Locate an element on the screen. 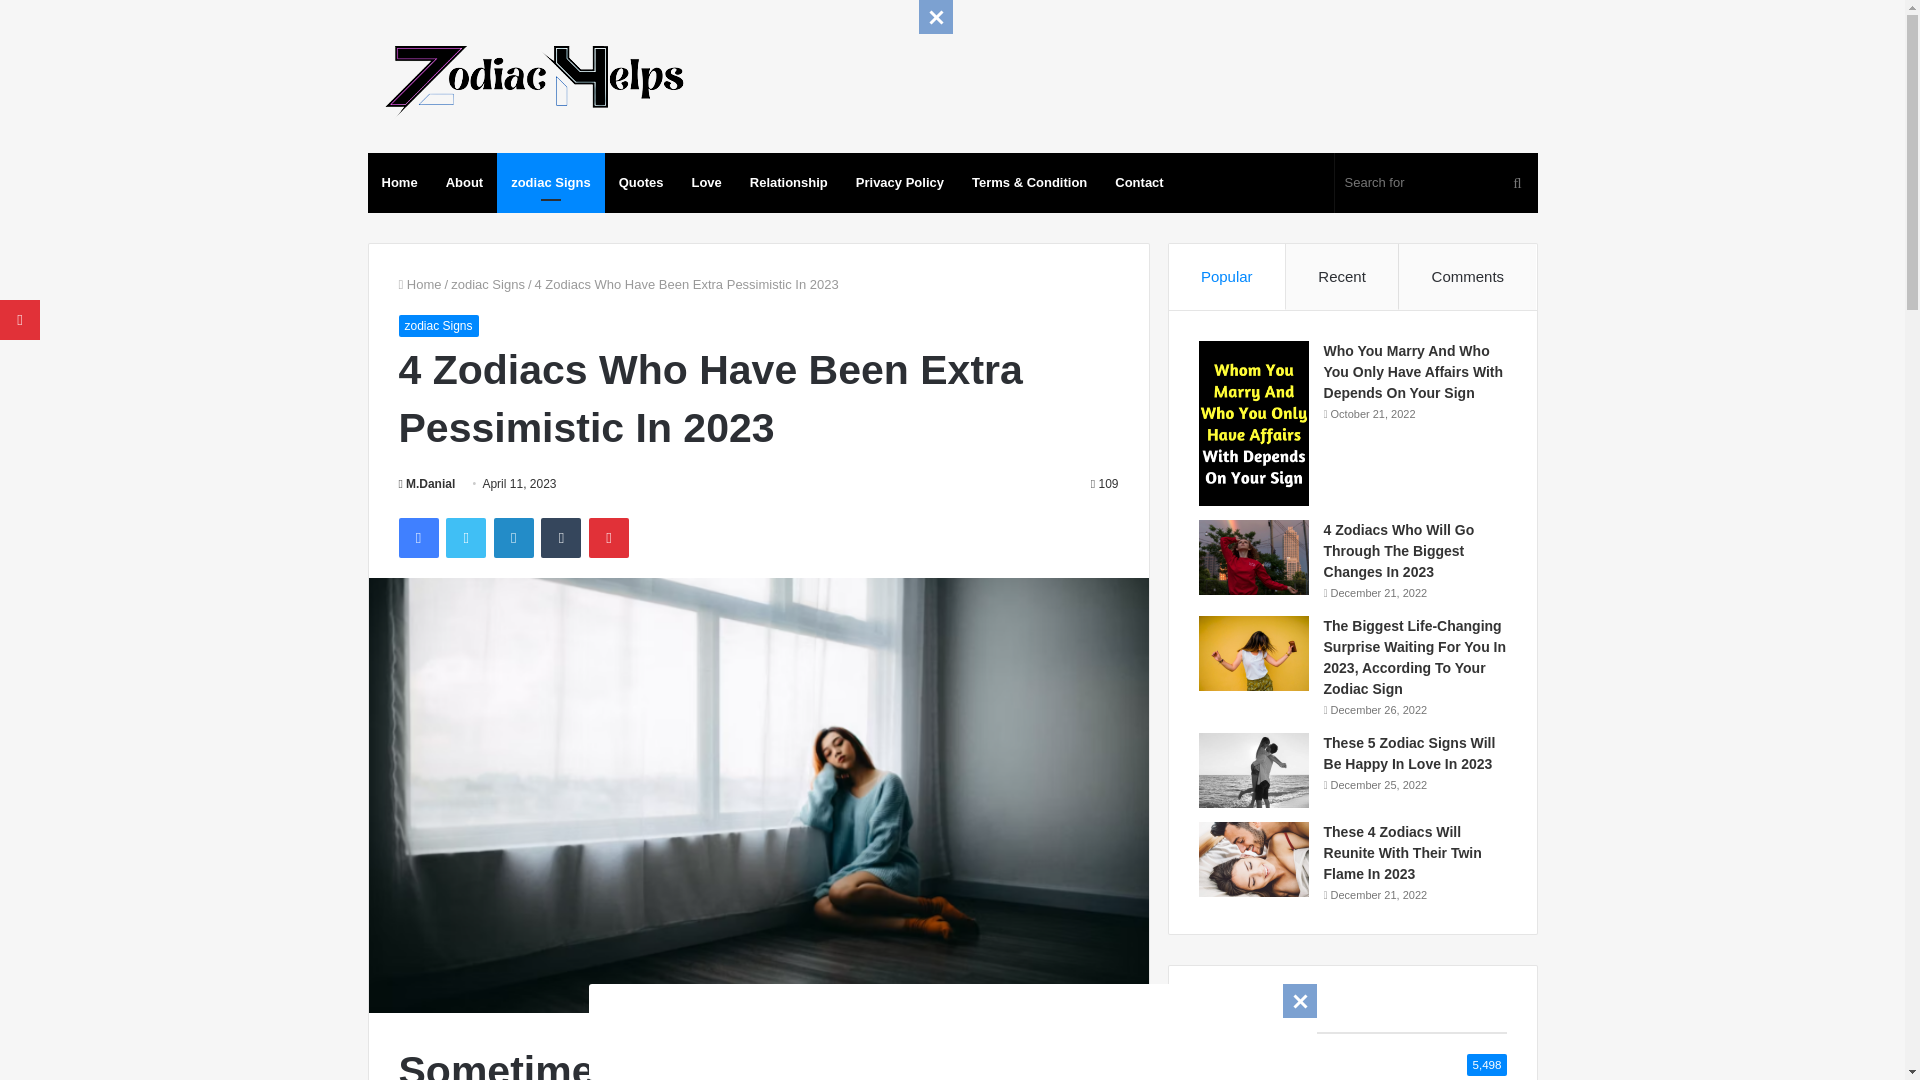 The height and width of the screenshot is (1080, 1920). M.Danial is located at coordinates (426, 484).